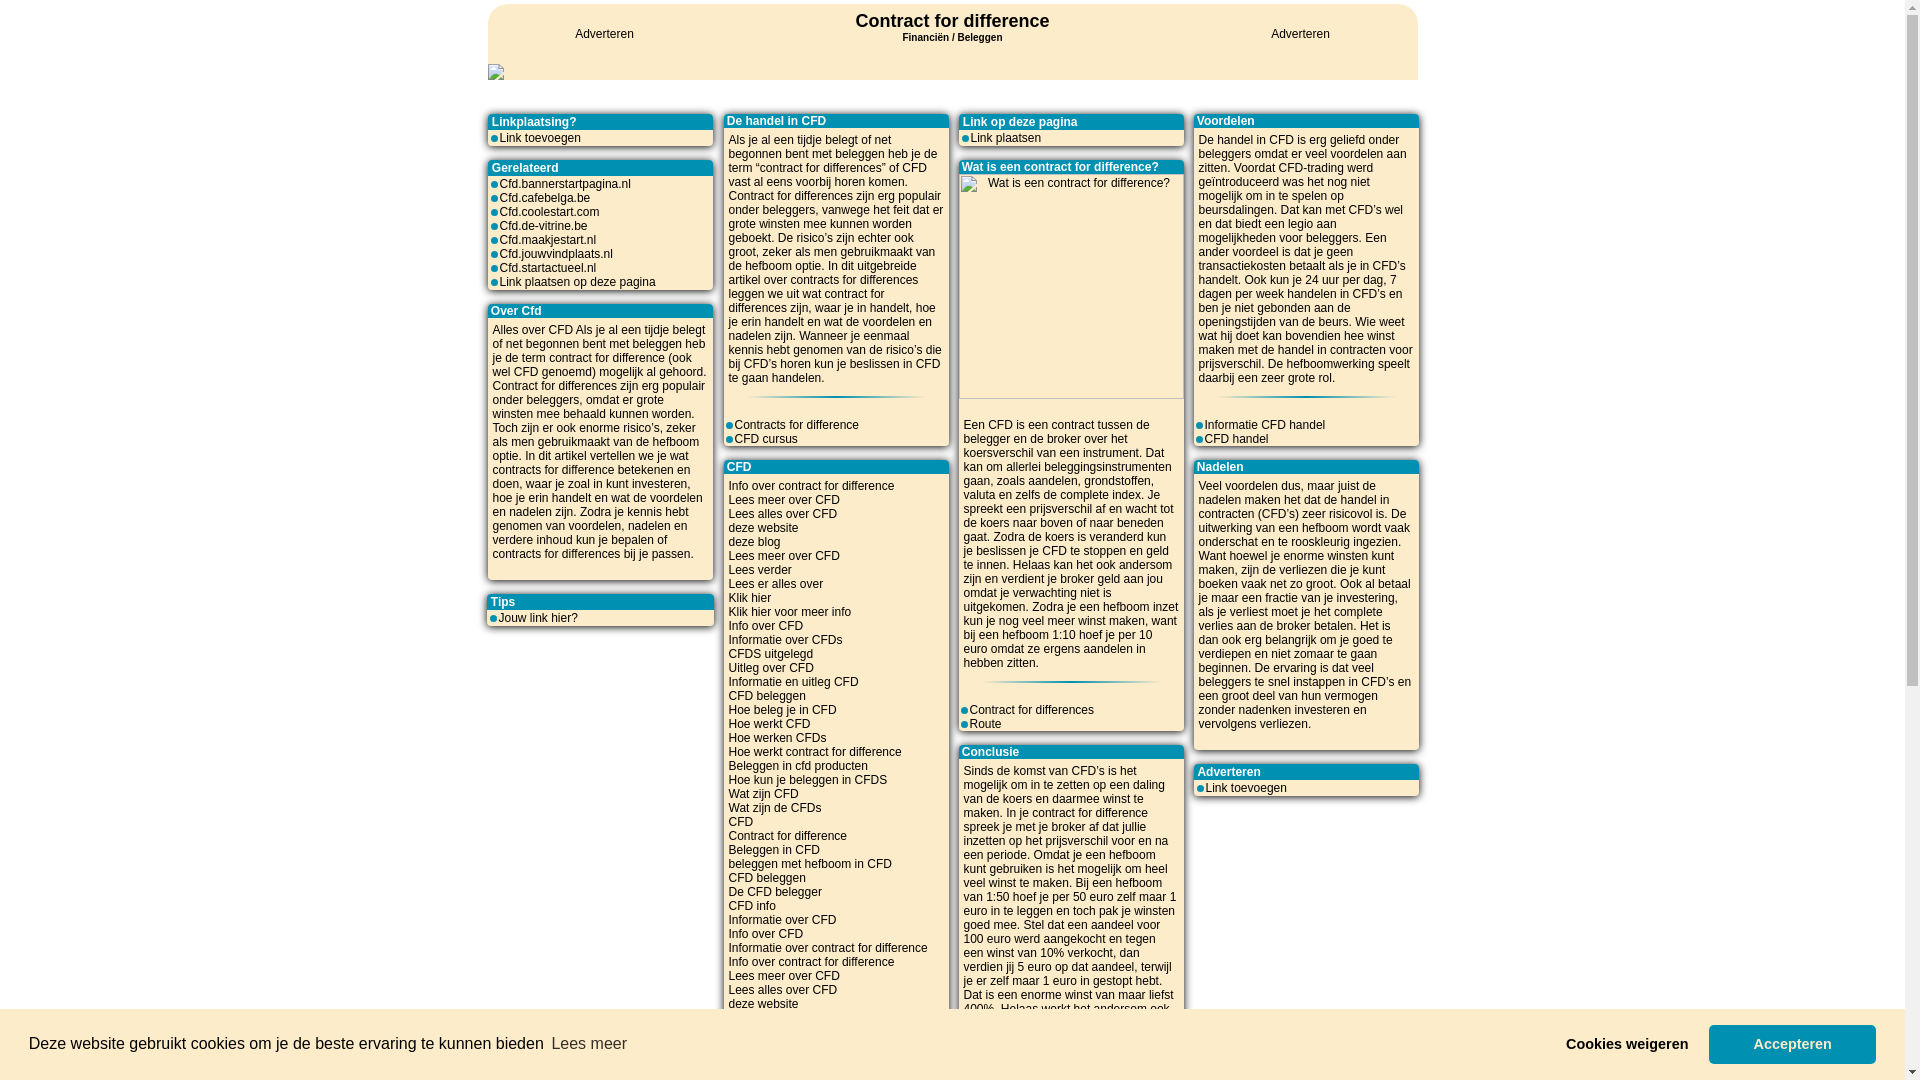 The width and height of the screenshot is (1920, 1080). Describe the element at coordinates (550, 212) in the screenshot. I see `Cfd.coolestart.com` at that location.